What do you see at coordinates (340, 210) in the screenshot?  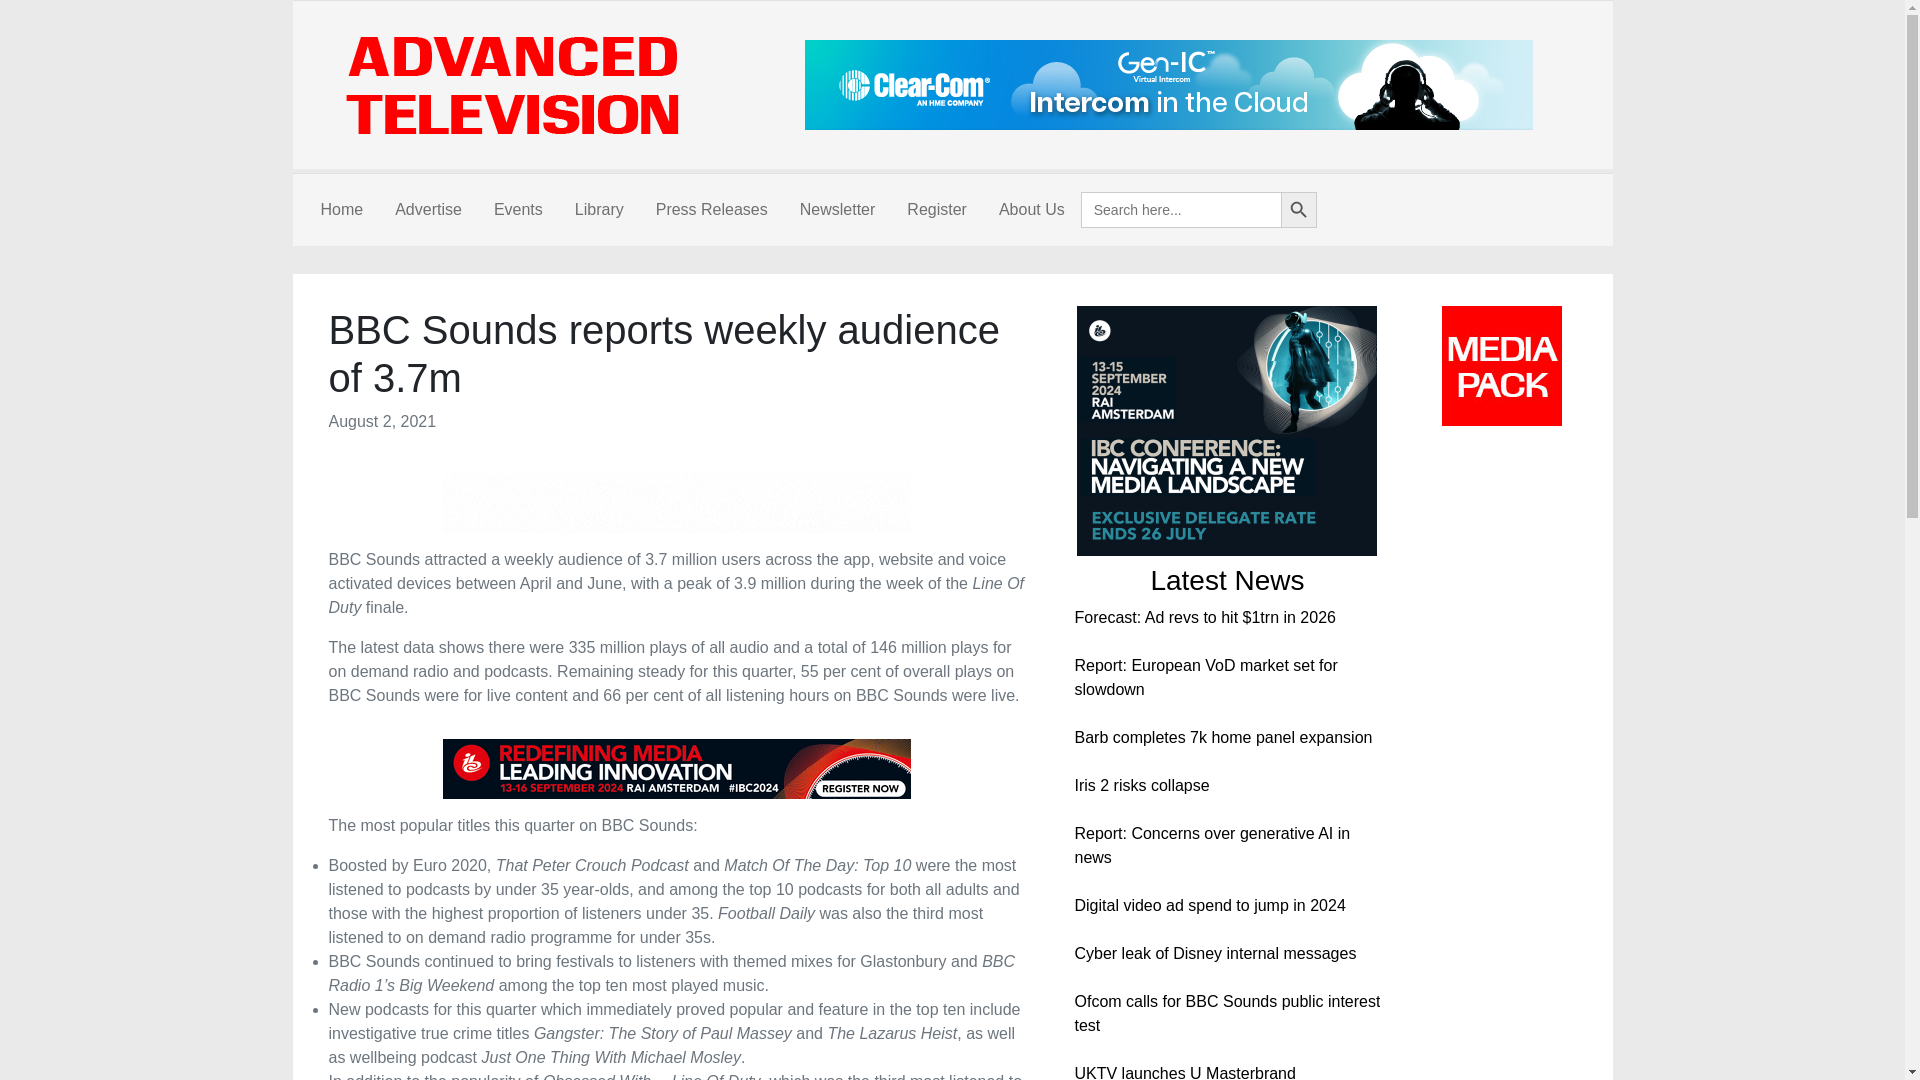 I see `Home` at bounding box center [340, 210].